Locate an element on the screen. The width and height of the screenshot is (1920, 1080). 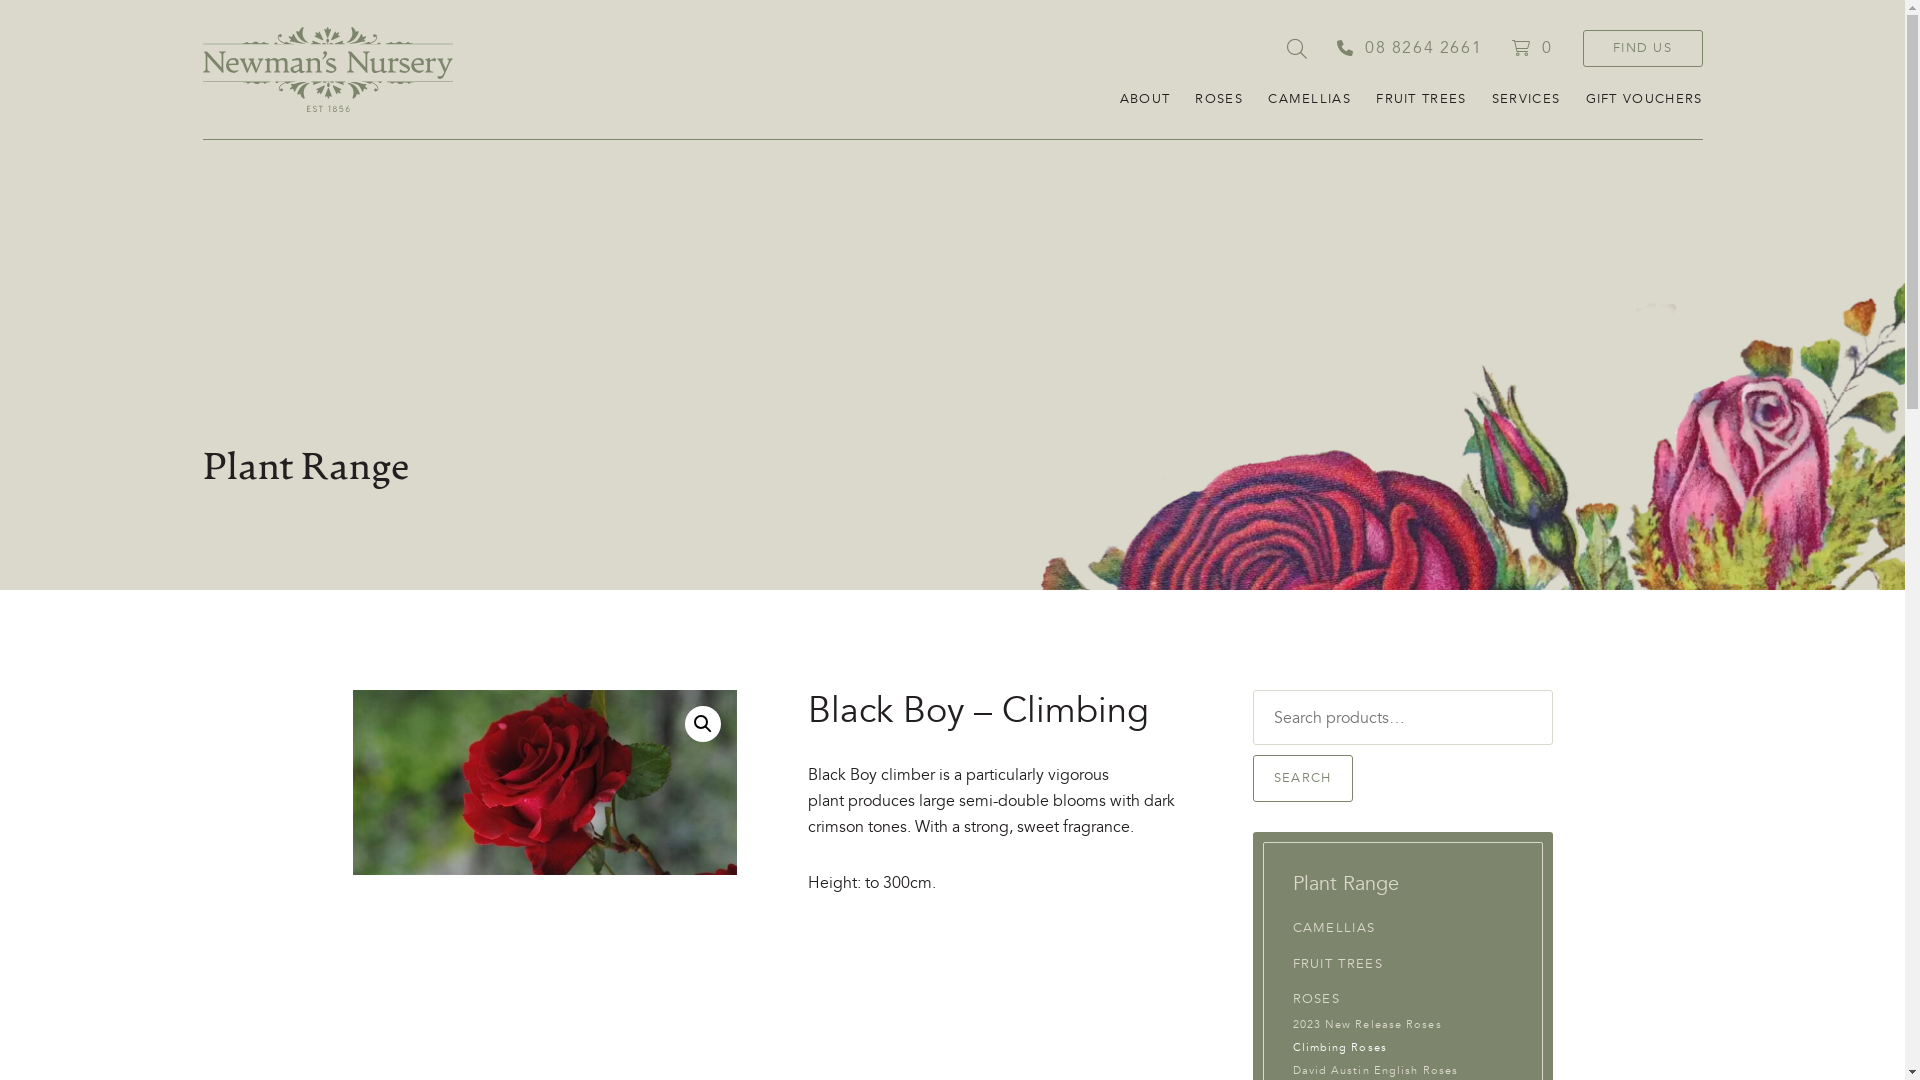
0 is located at coordinates (1532, 48).